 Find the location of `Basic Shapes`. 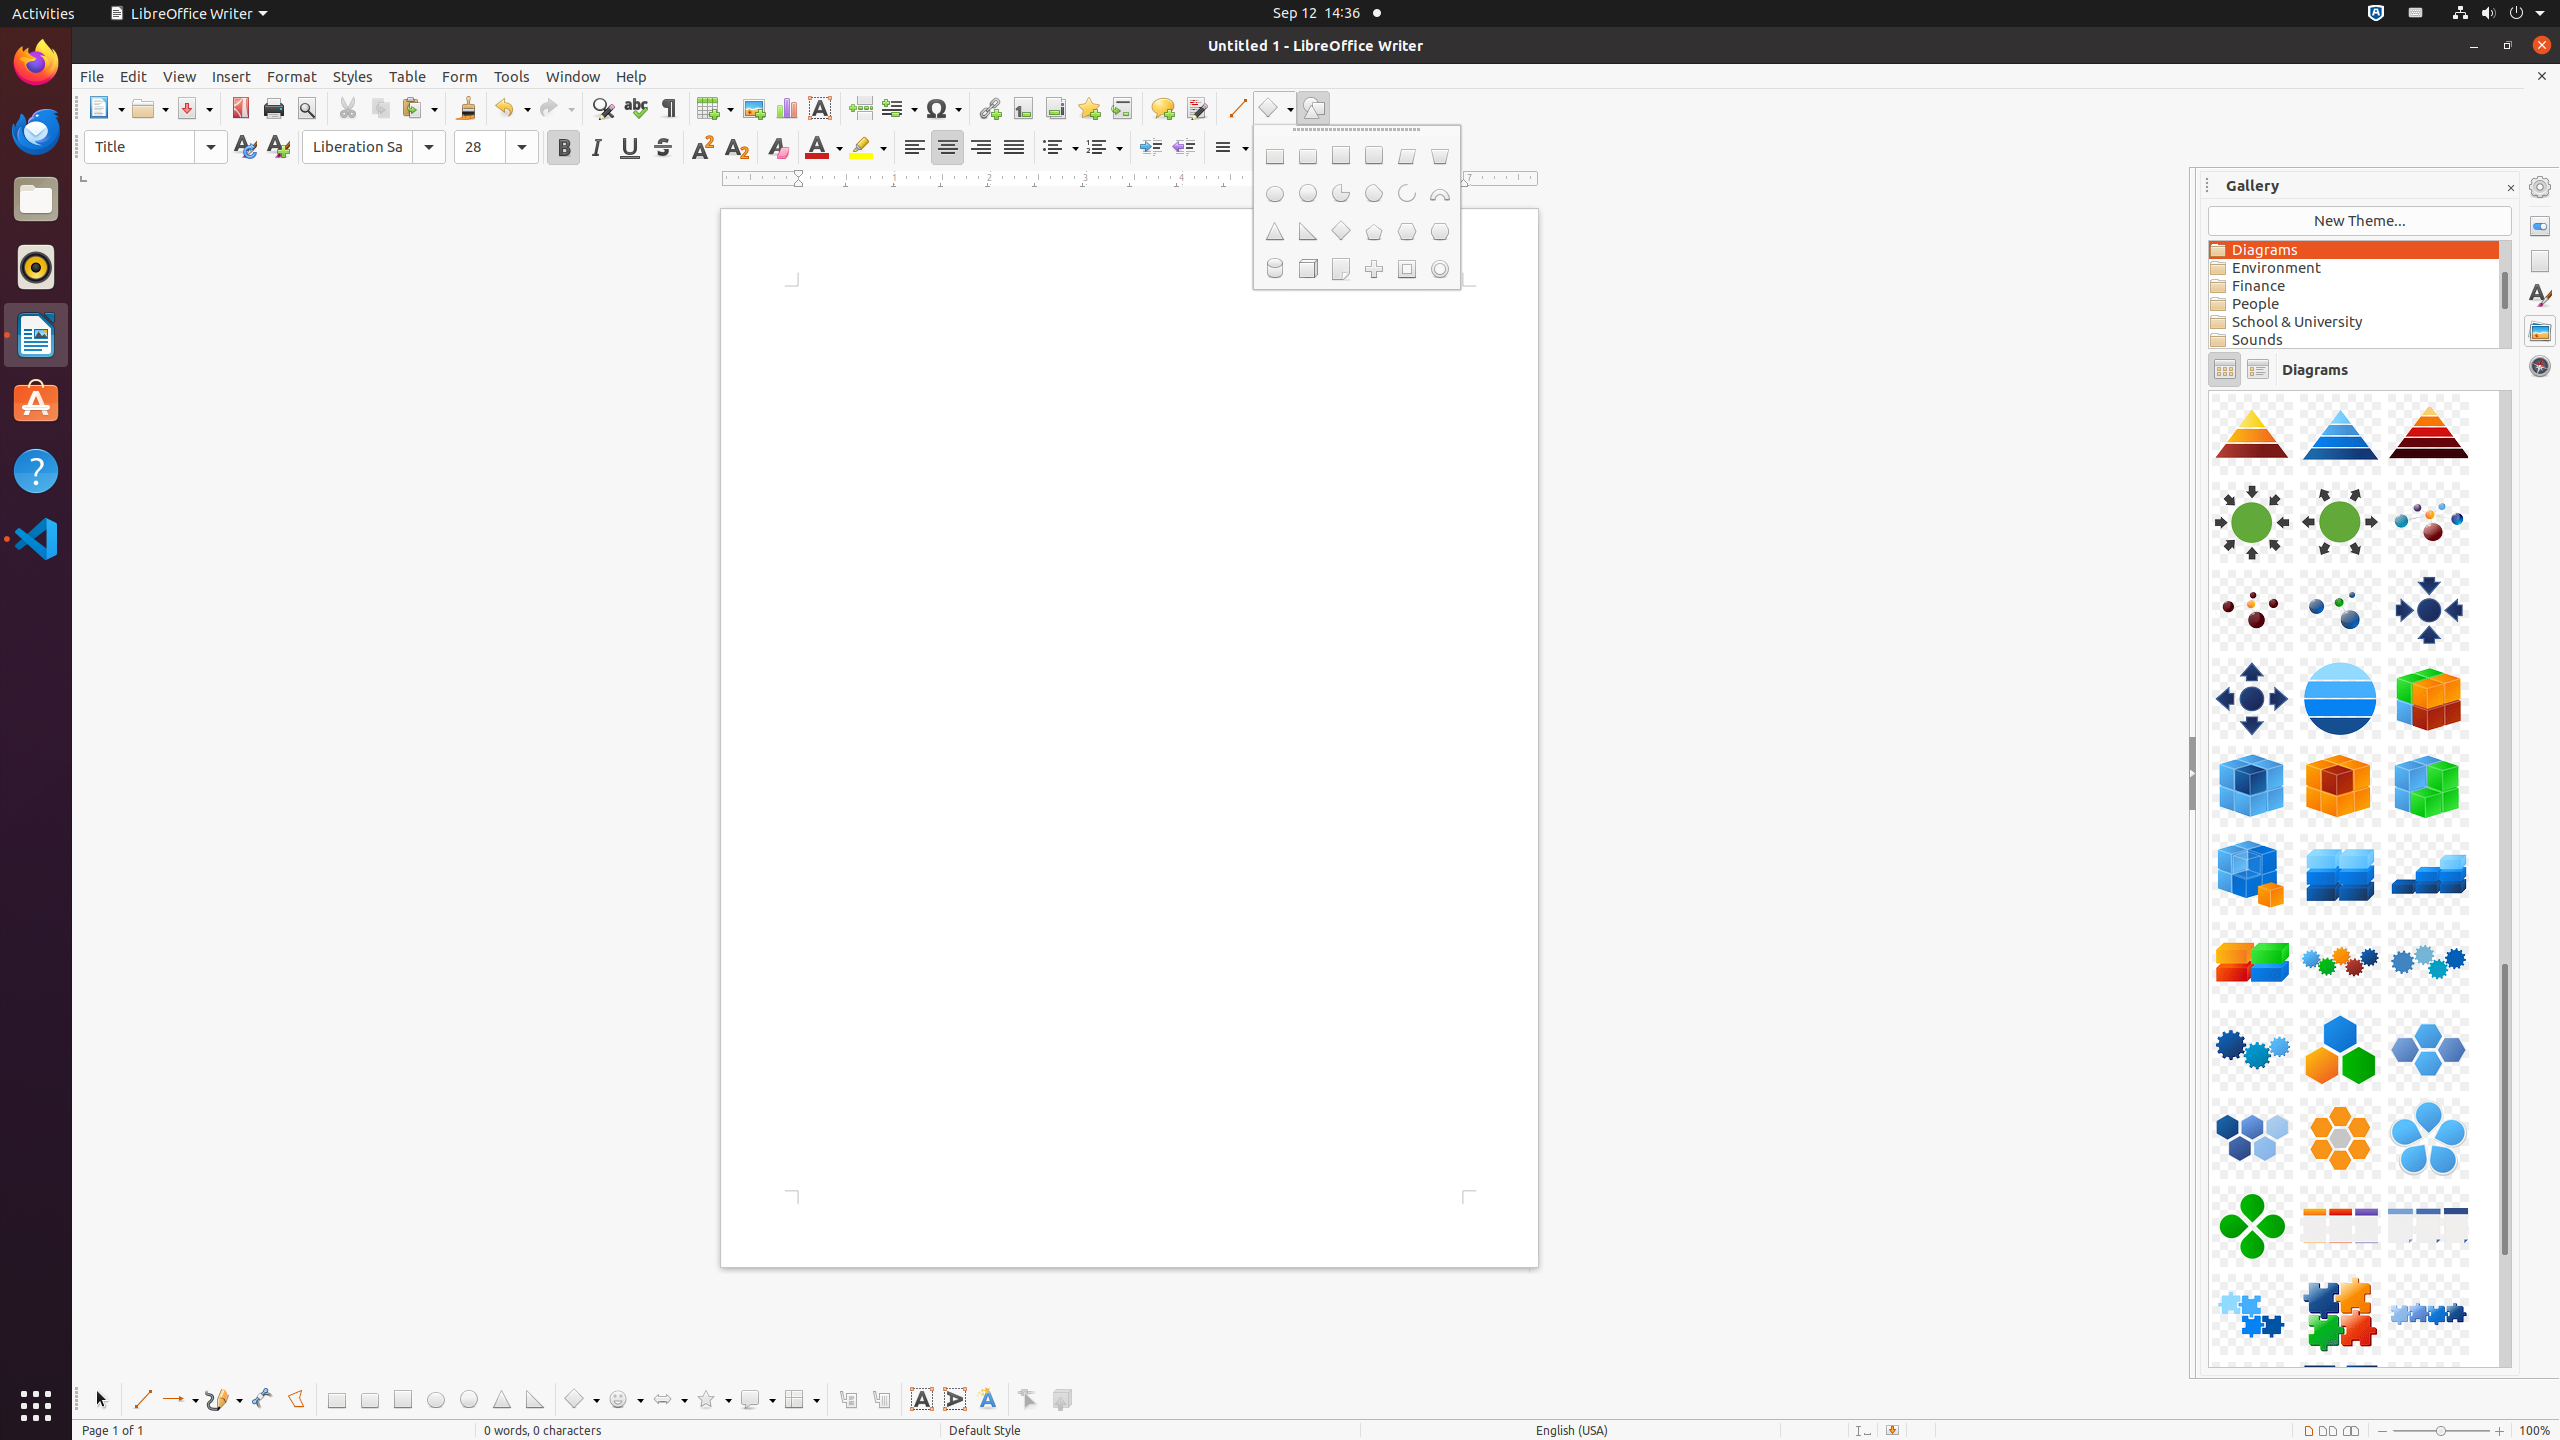

Basic Shapes is located at coordinates (581, 1400).